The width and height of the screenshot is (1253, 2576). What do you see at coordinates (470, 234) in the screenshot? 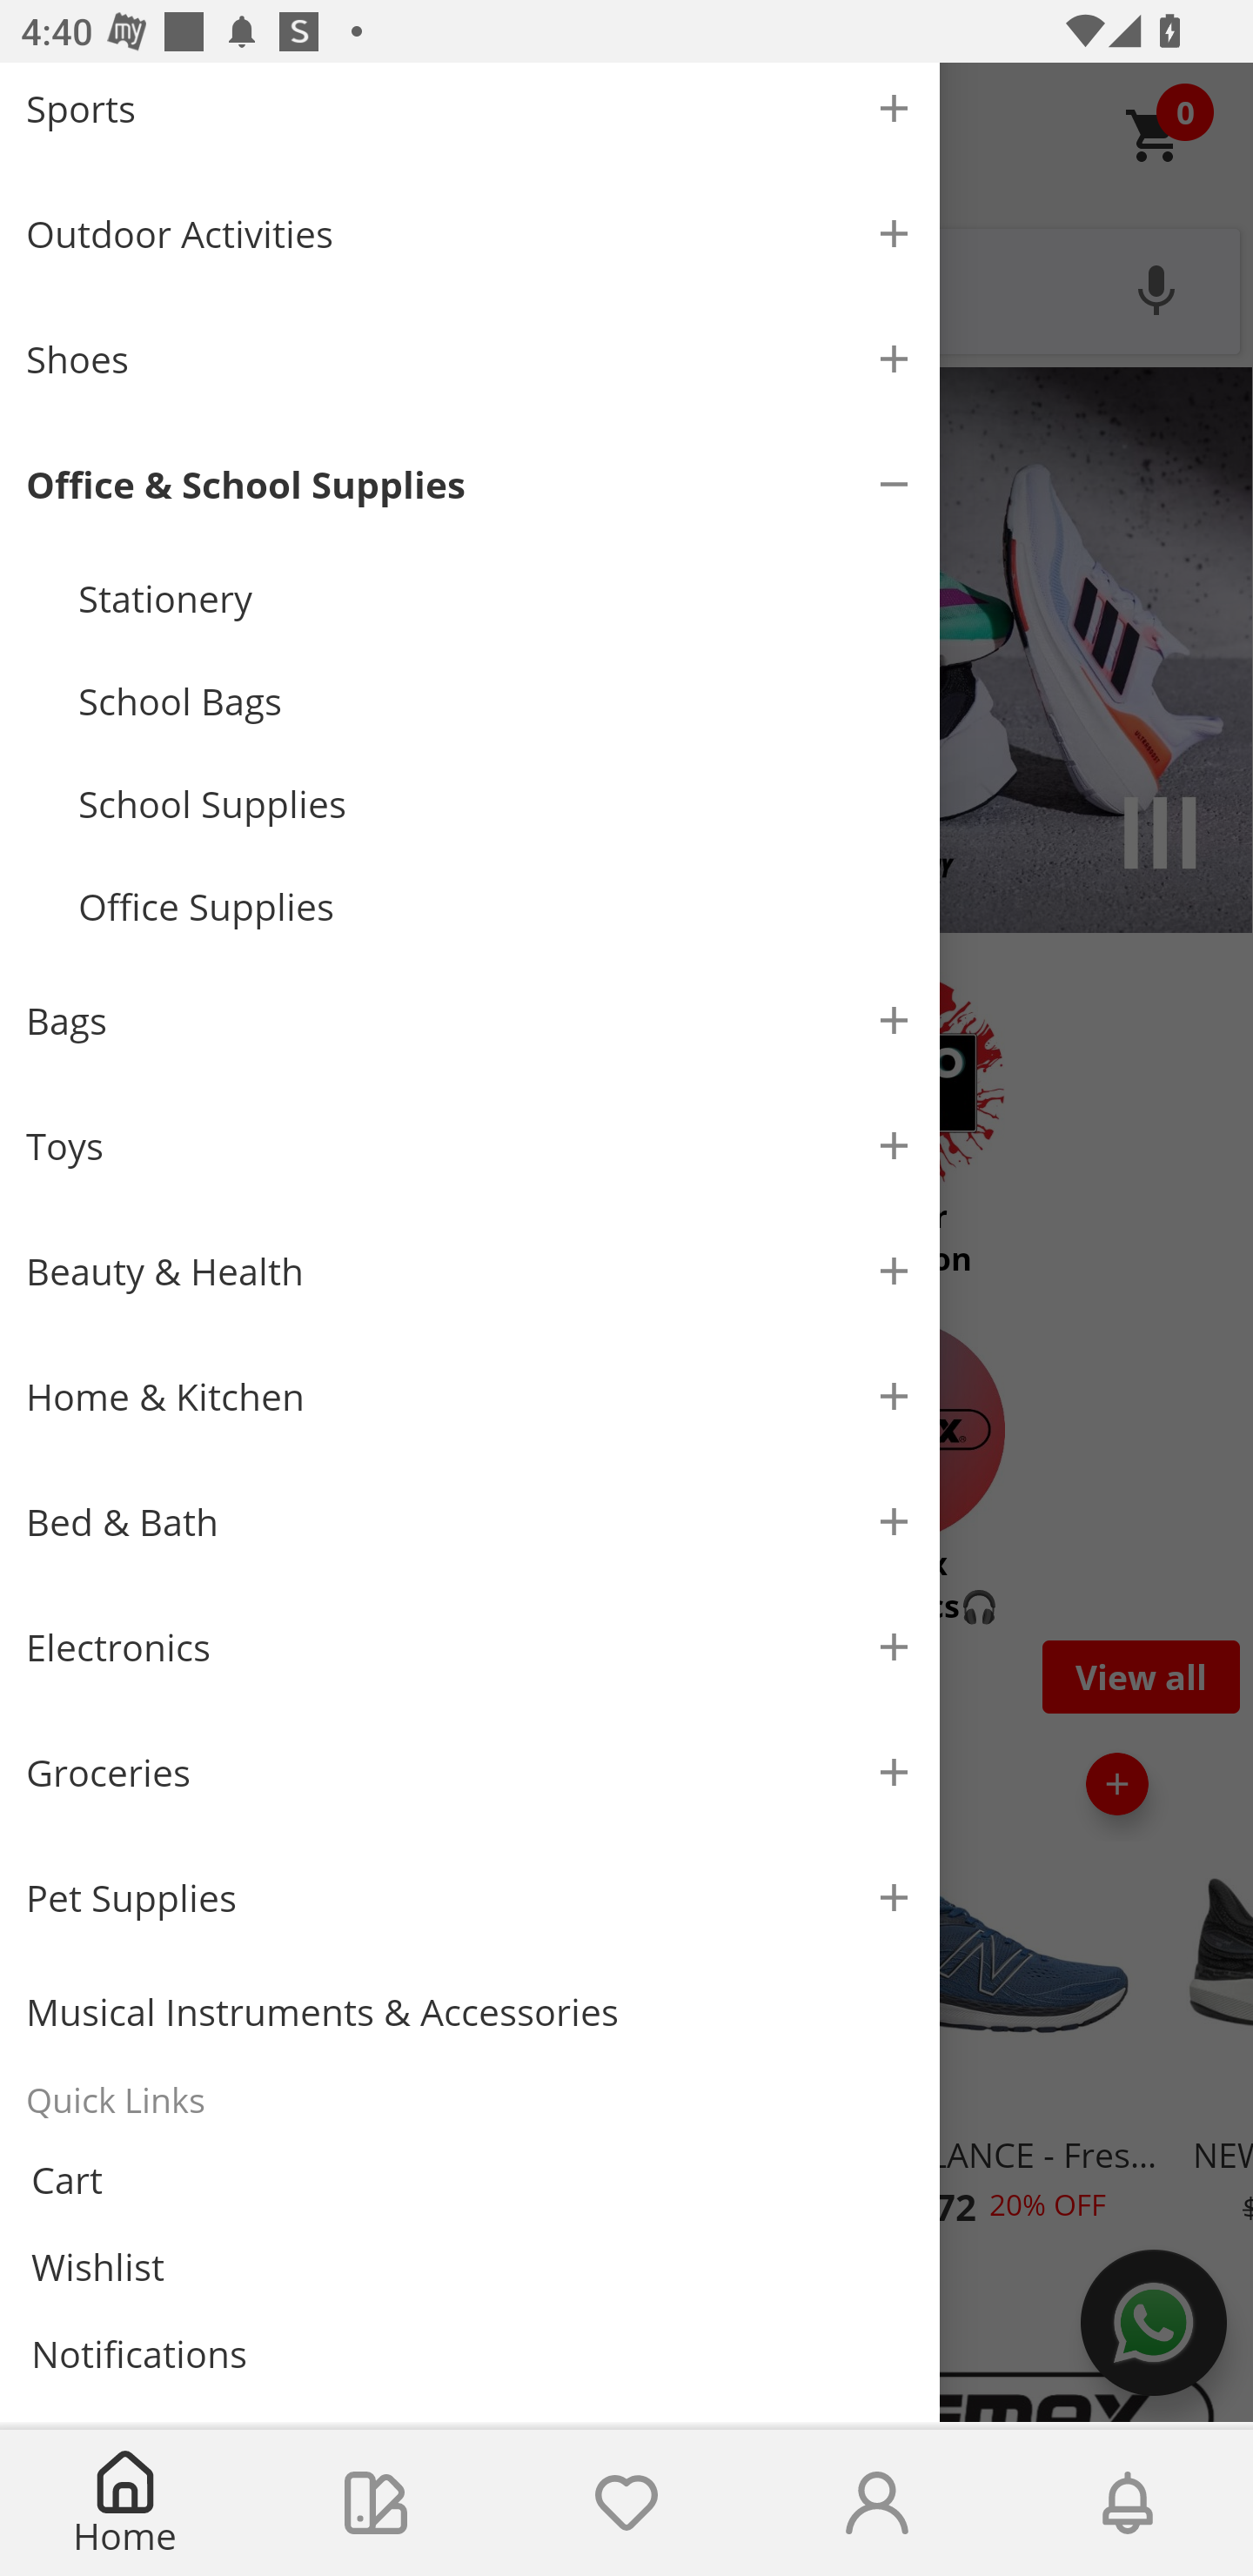
I see `Outdoor Activities` at bounding box center [470, 234].